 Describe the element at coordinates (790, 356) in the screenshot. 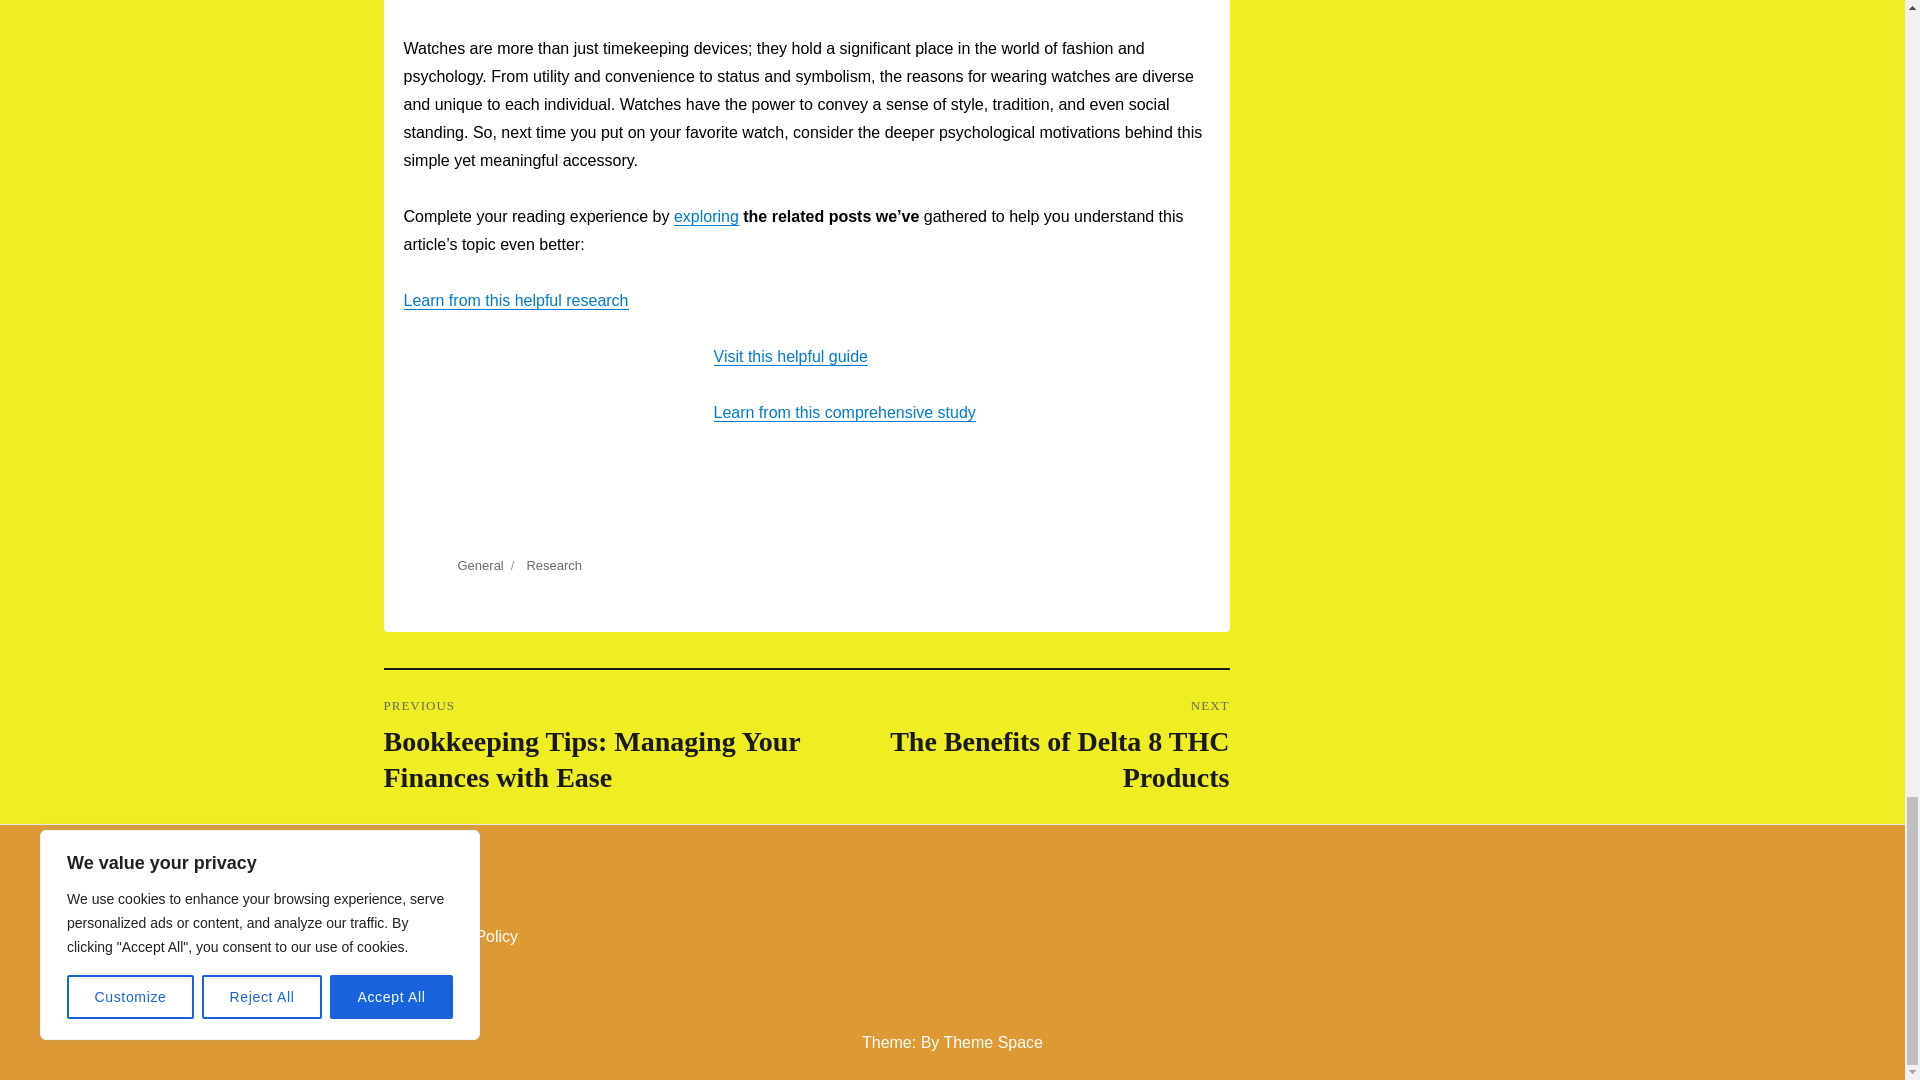

I see `Visit this helpful guide` at that location.